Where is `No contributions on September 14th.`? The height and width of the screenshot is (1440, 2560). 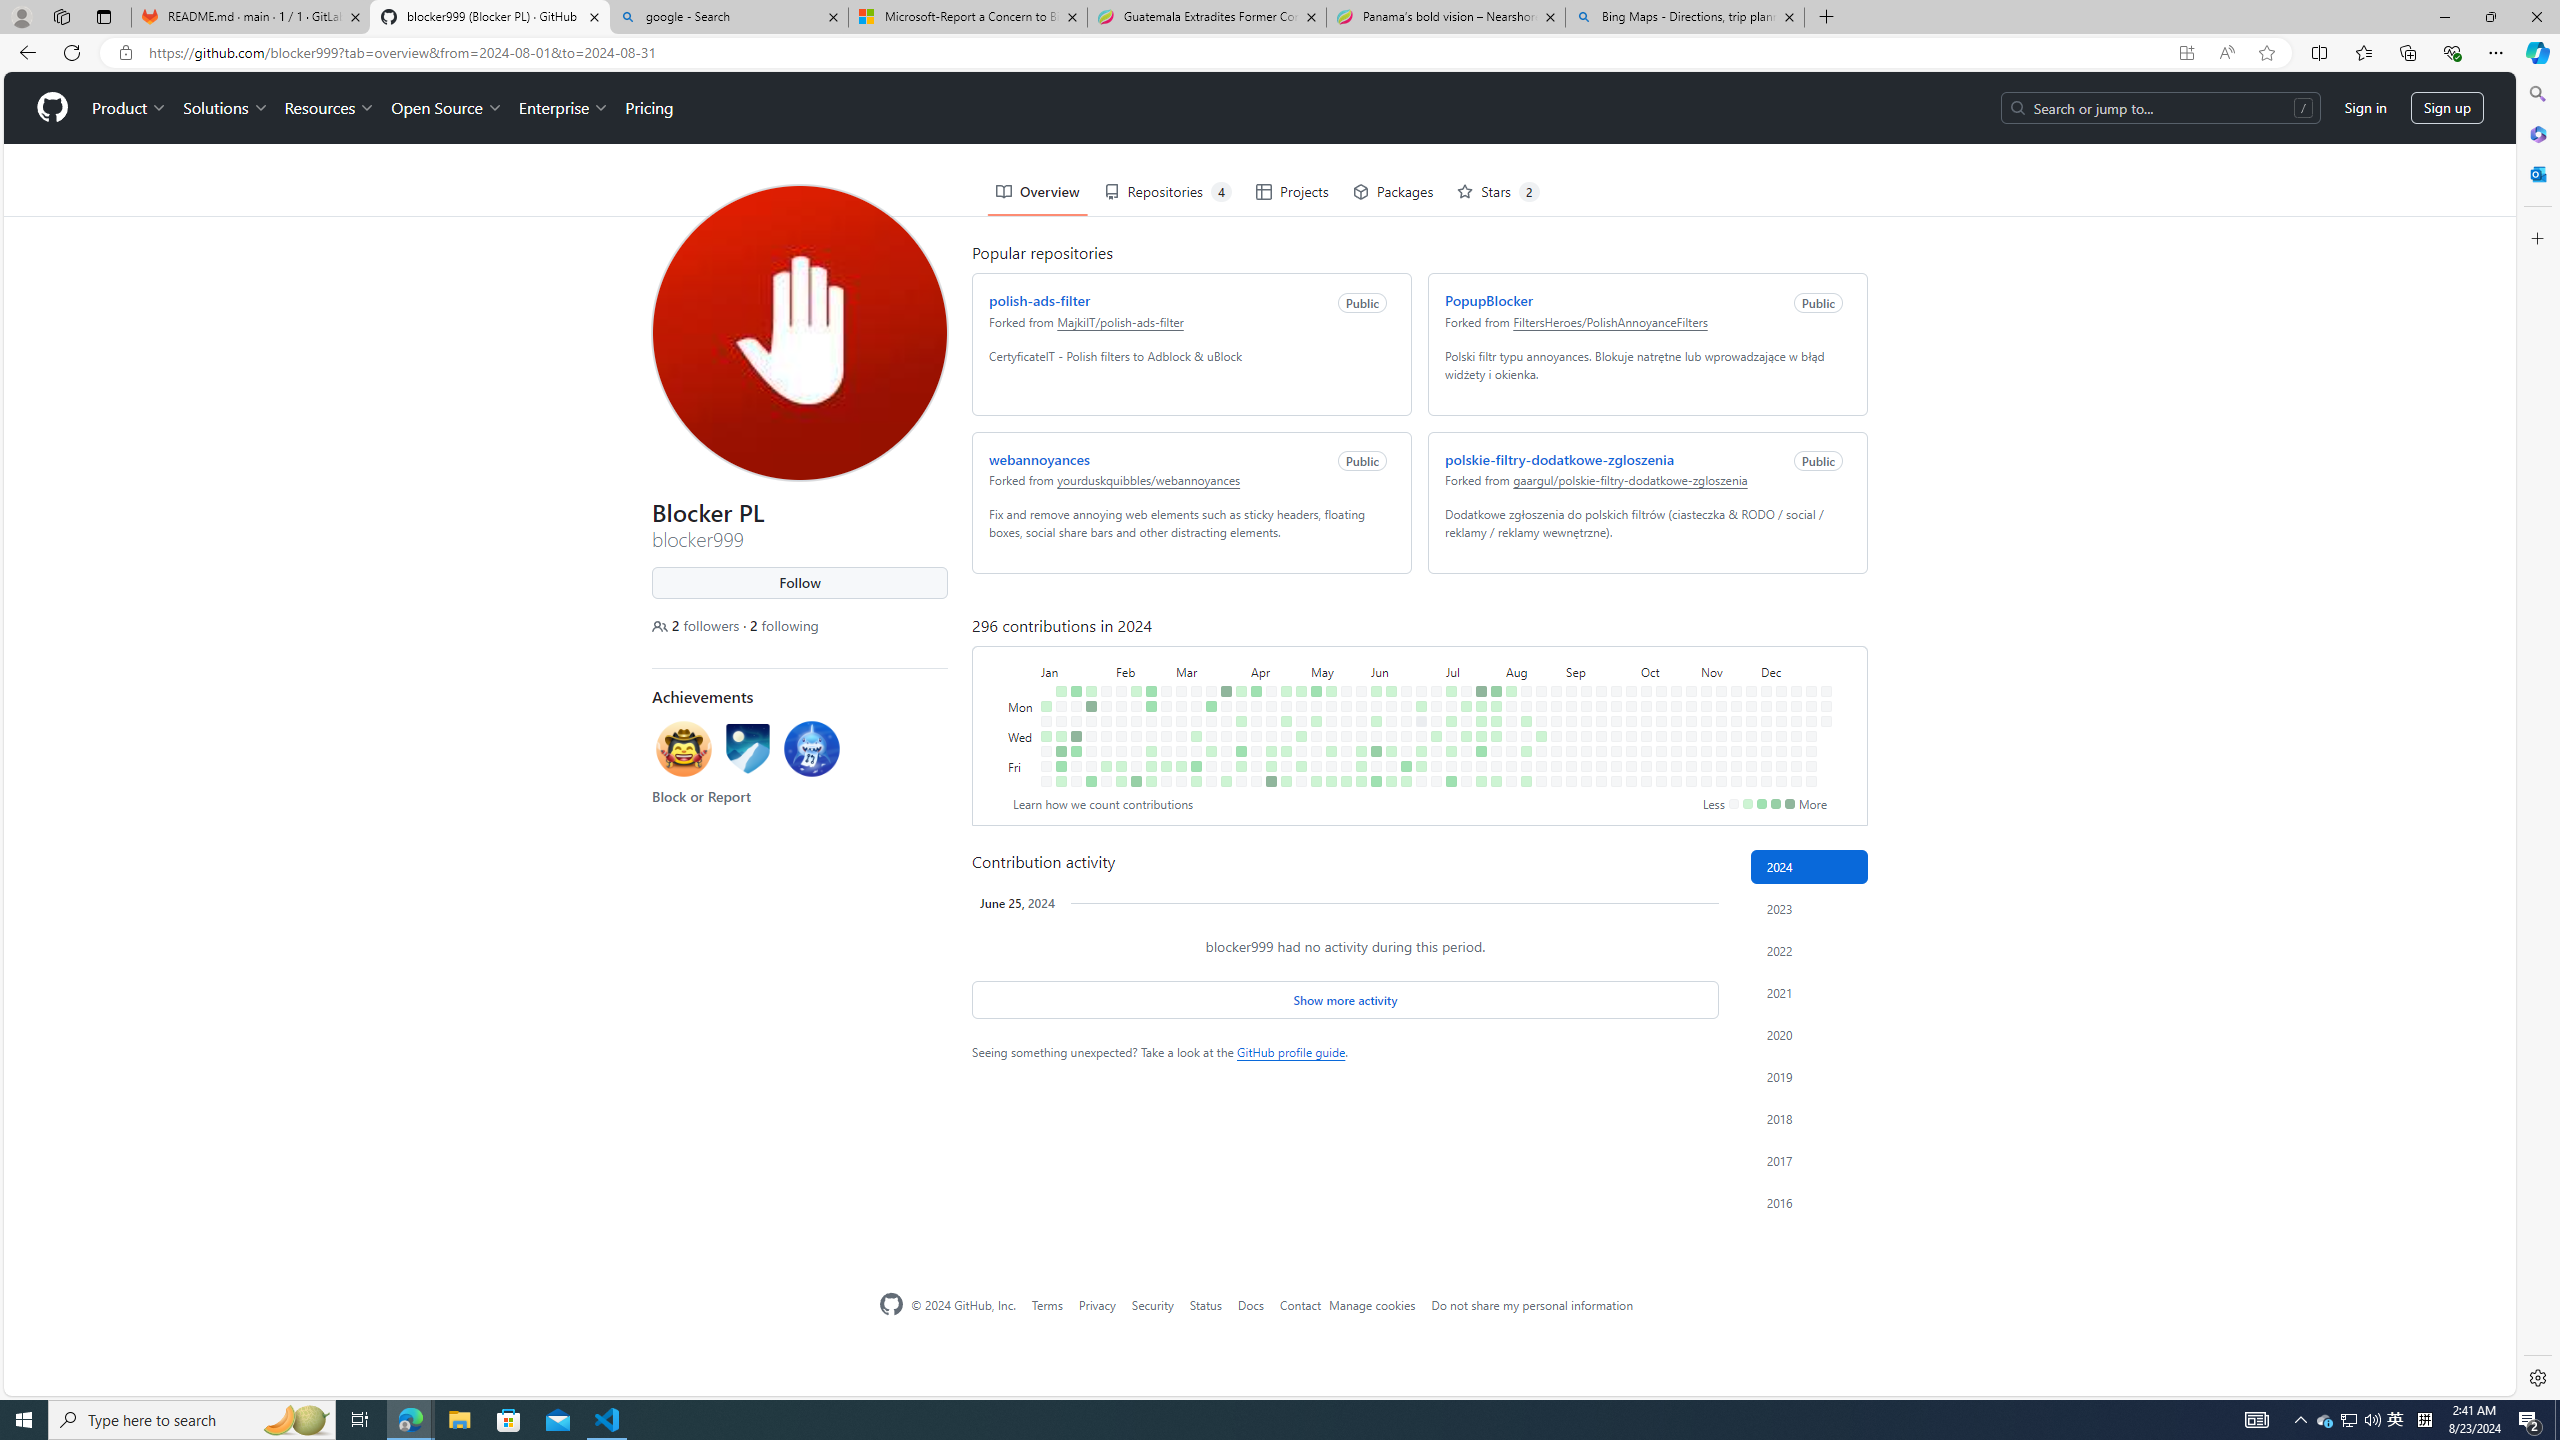
No contributions on September 14th. is located at coordinates (1587, 782).